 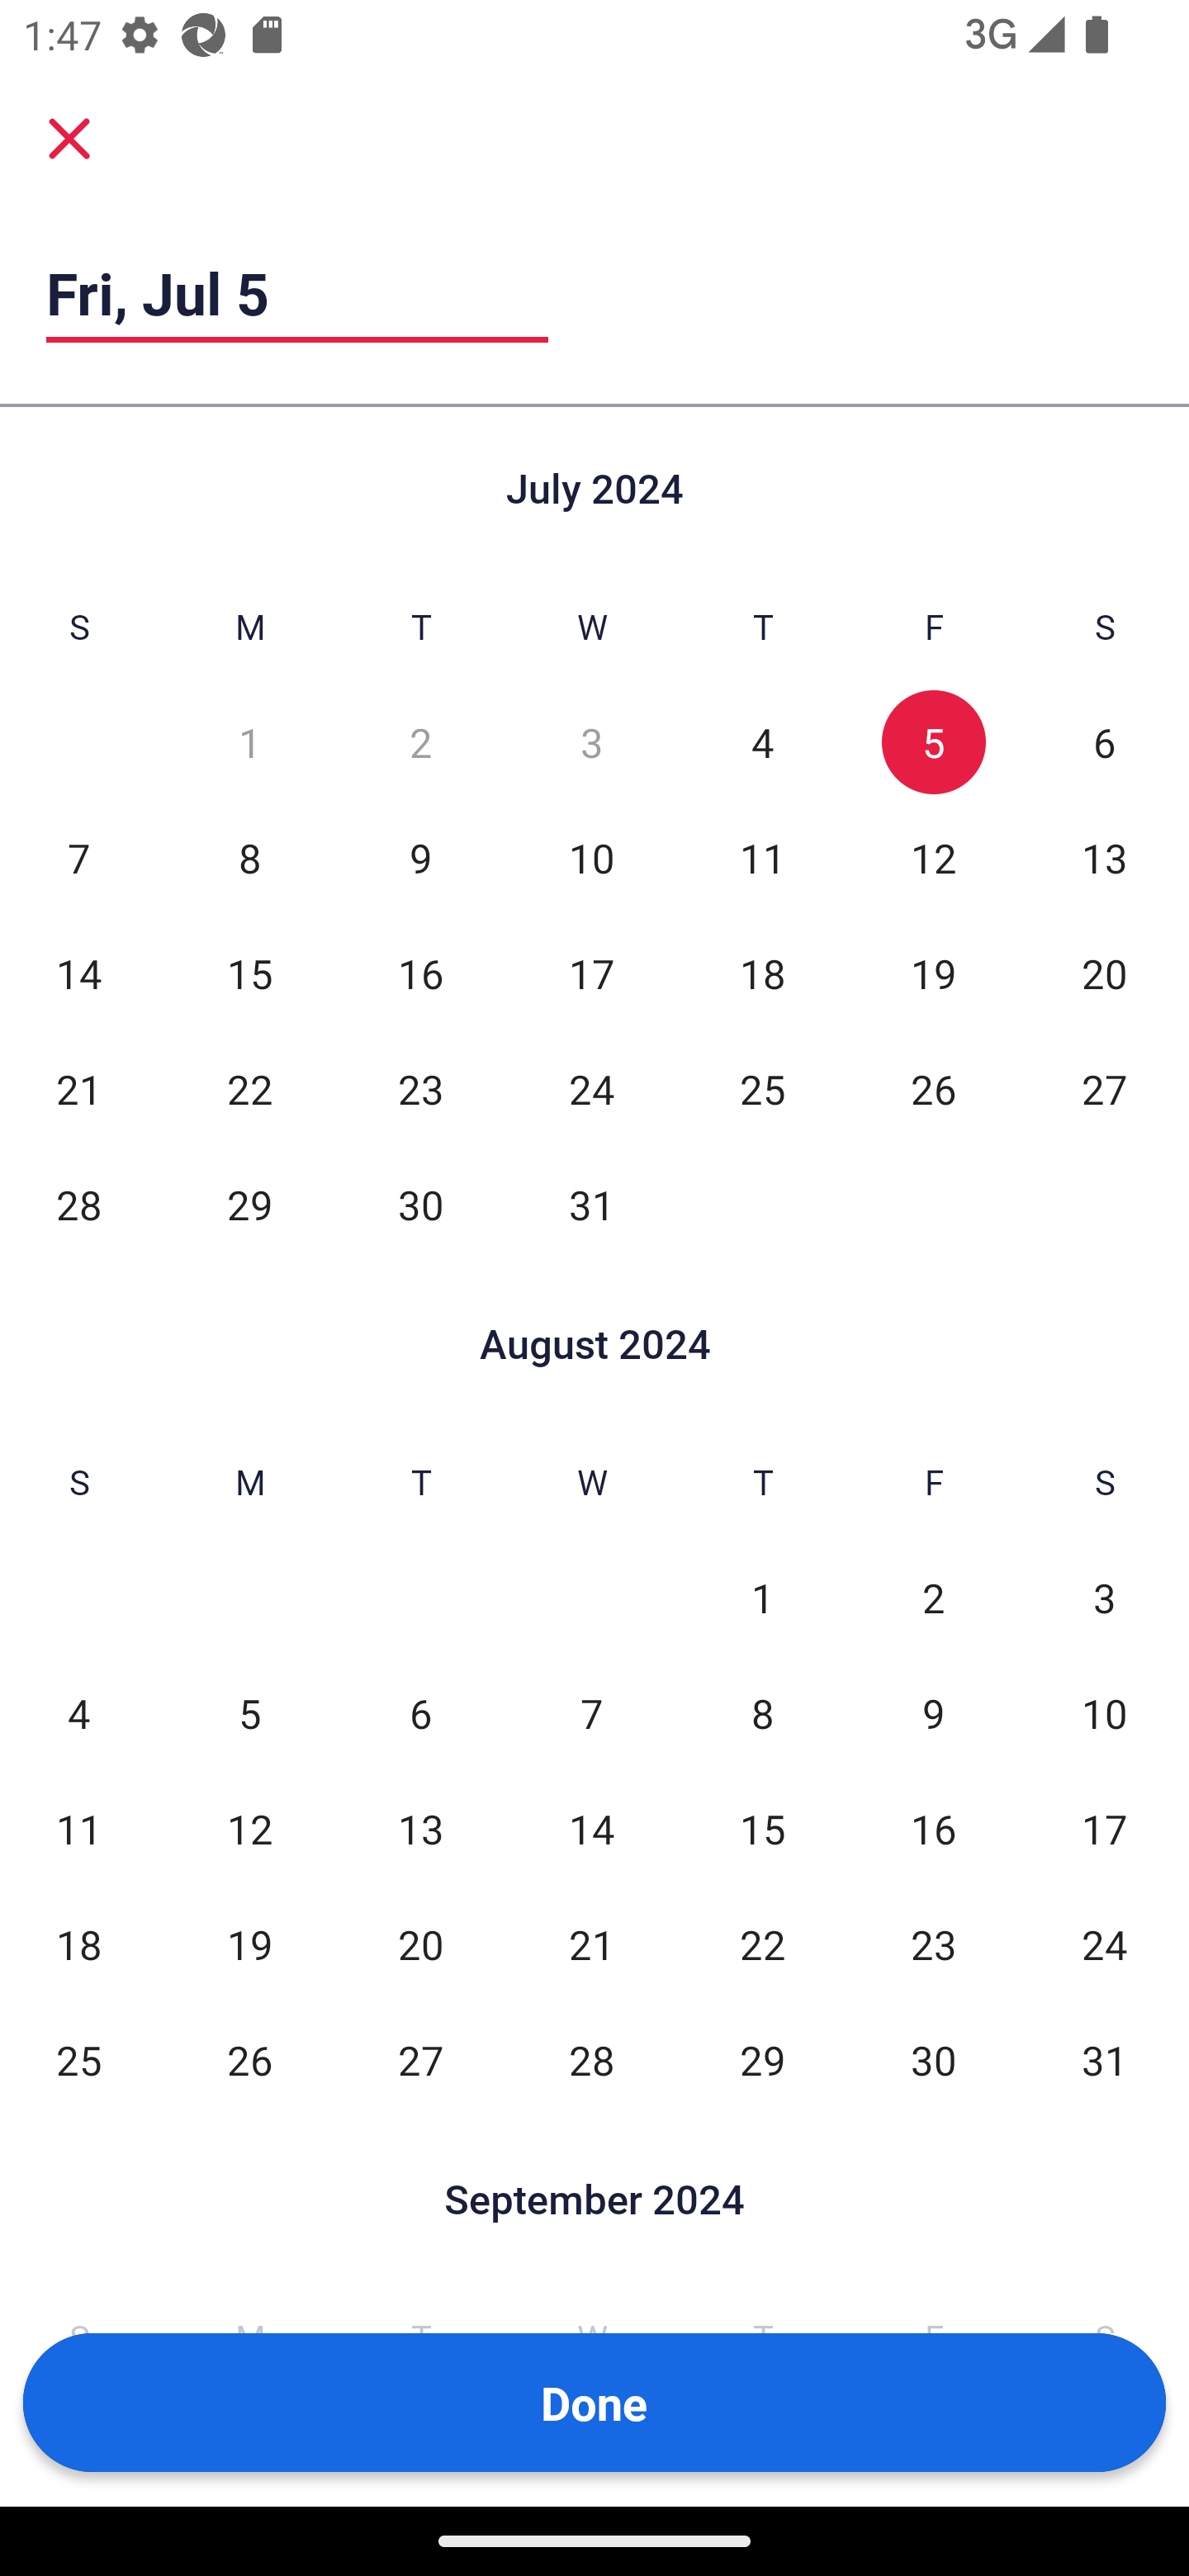 I want to click on 4 Sun, Aug 4, Not Selected, so click(x=78, y=1714).